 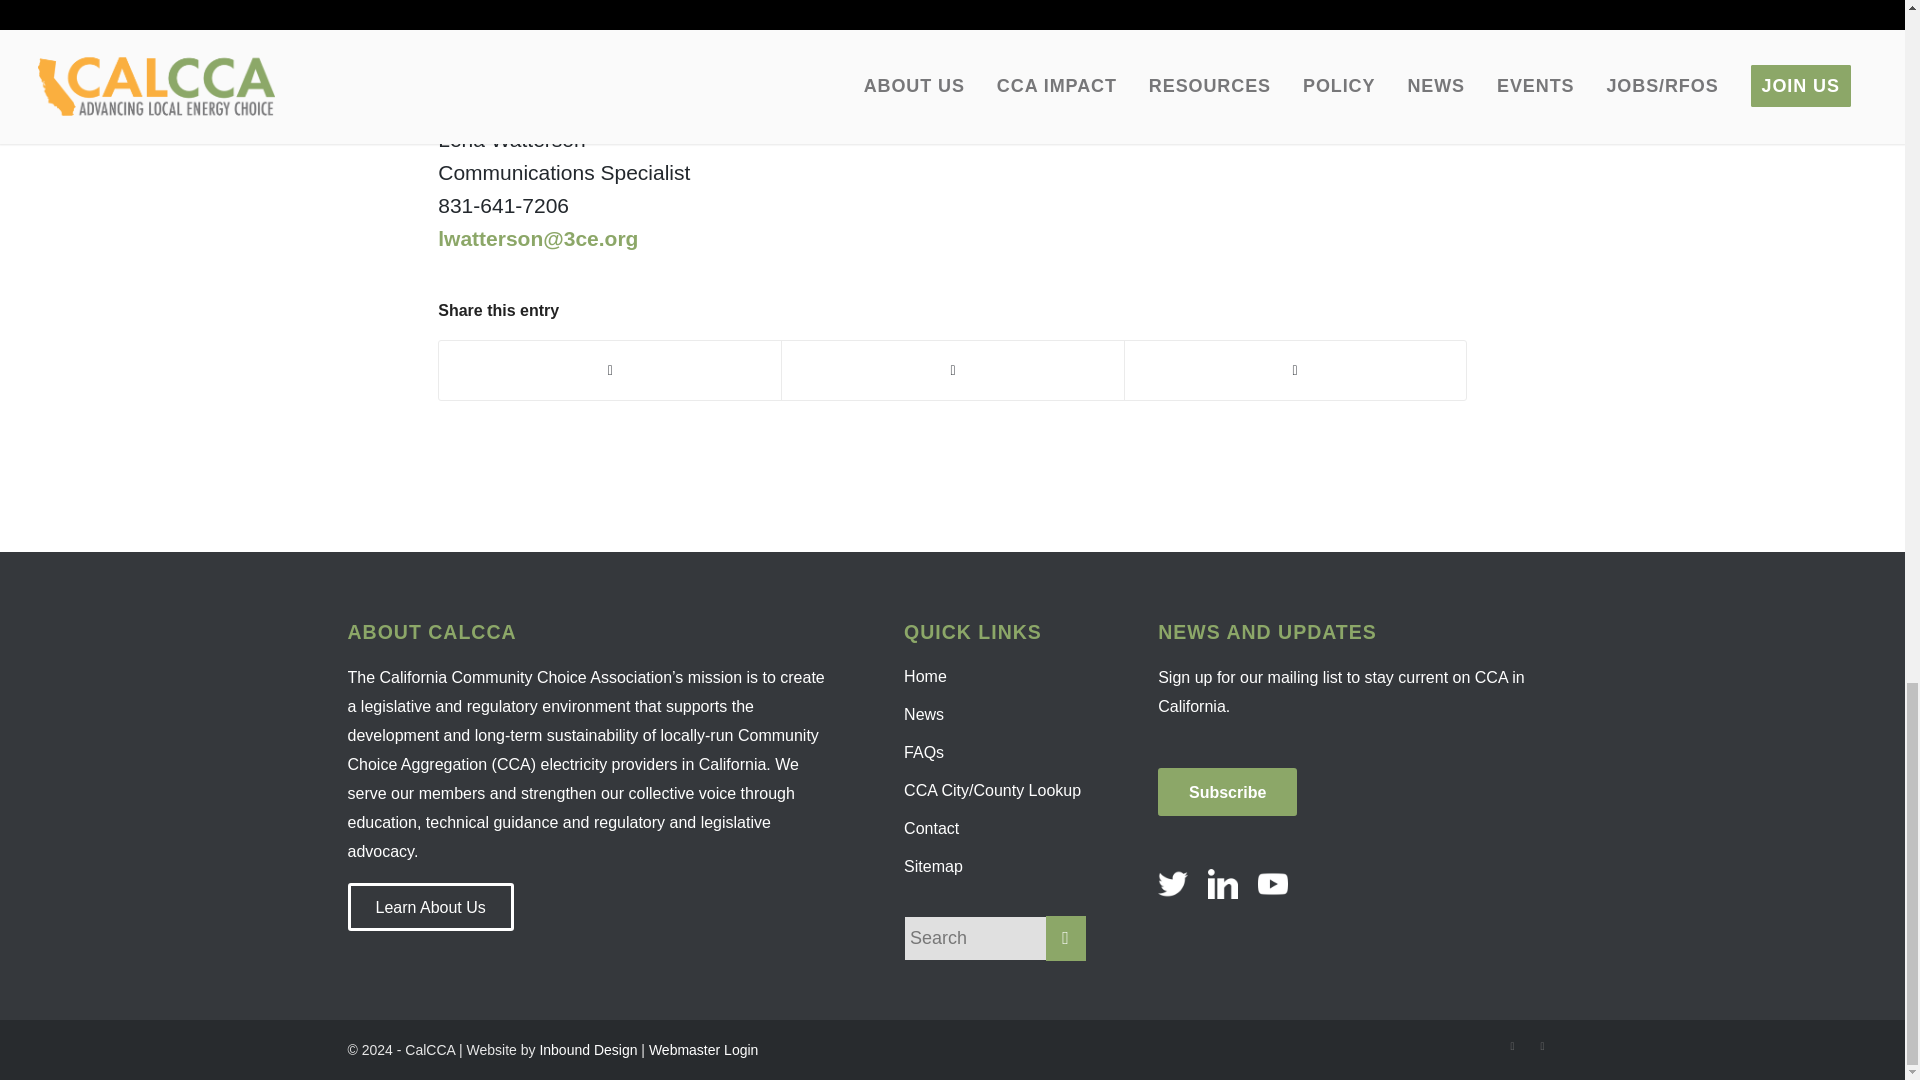 I want to click on Twitter, so click(x=512, y=8).